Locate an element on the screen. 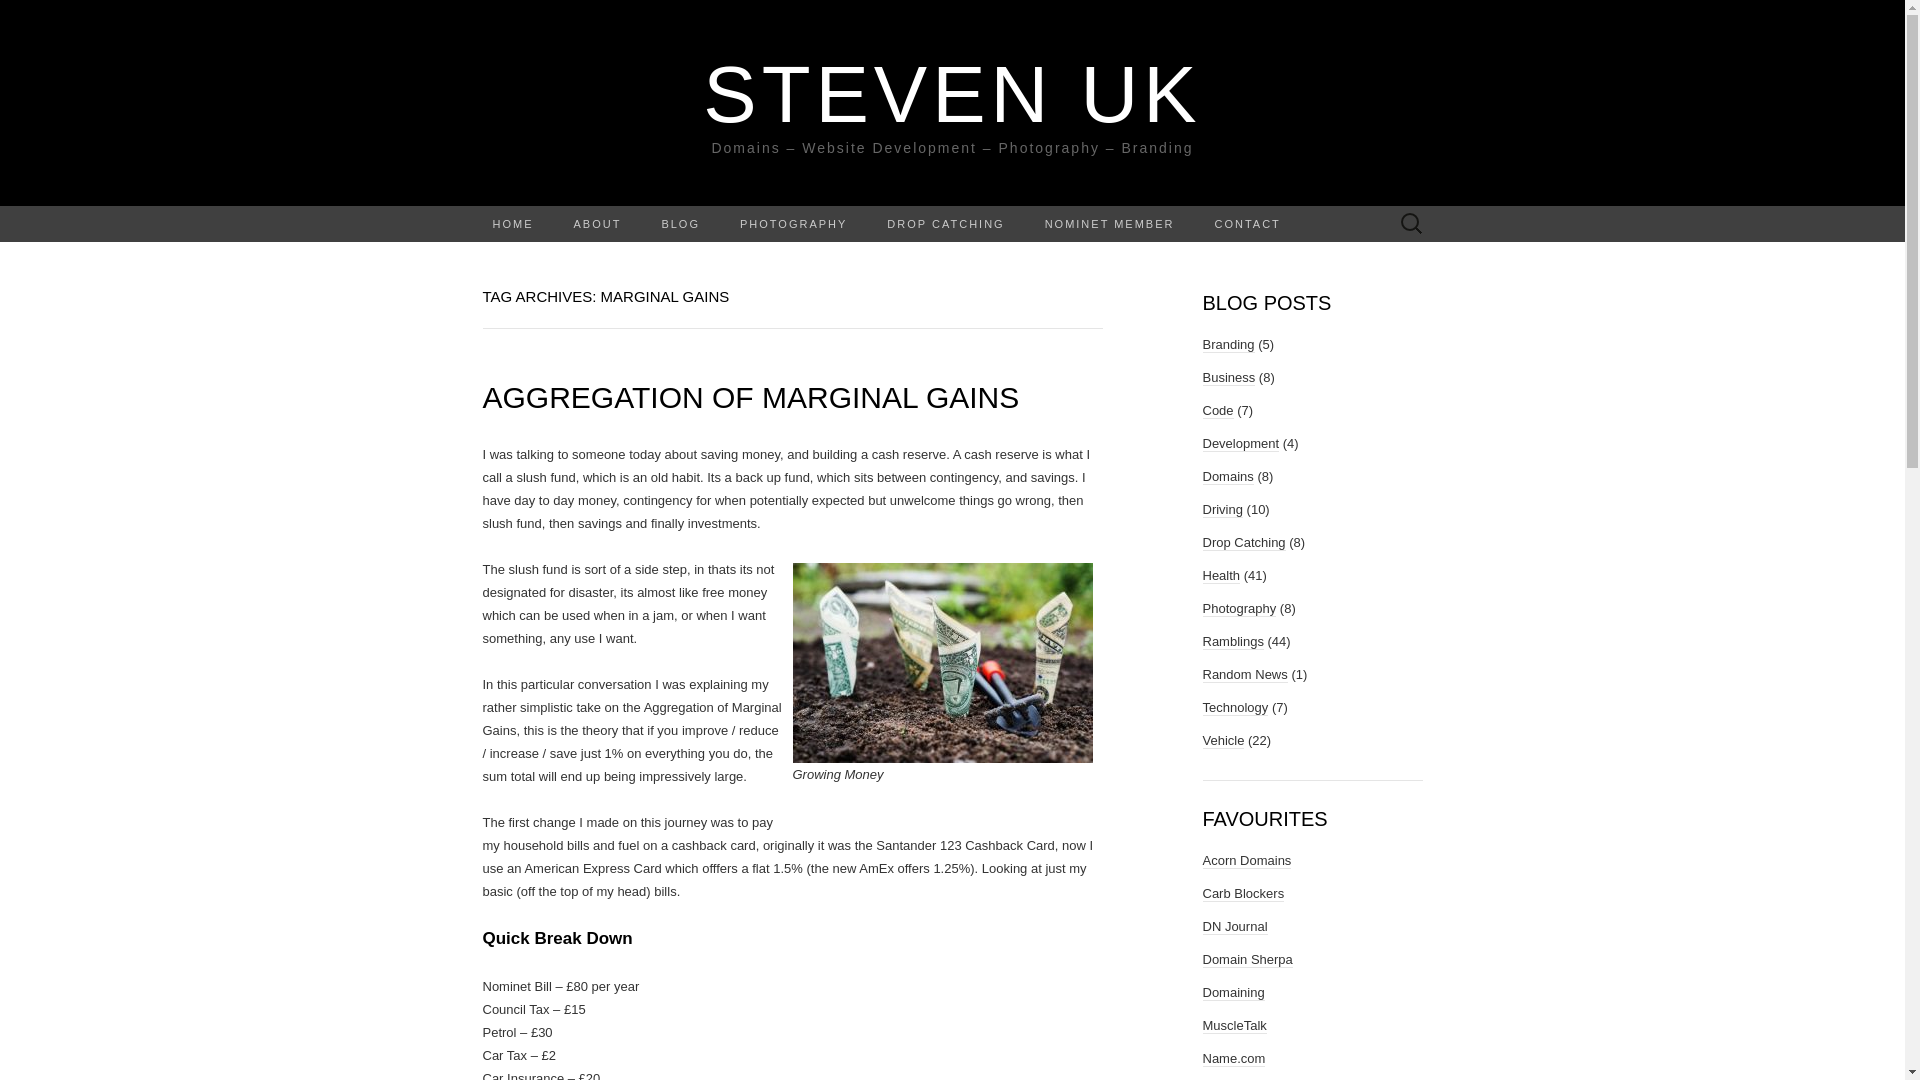 Image resolution: width=1920 pixels, height=1080 pixels. Health is located at coordinates (1220, 576).